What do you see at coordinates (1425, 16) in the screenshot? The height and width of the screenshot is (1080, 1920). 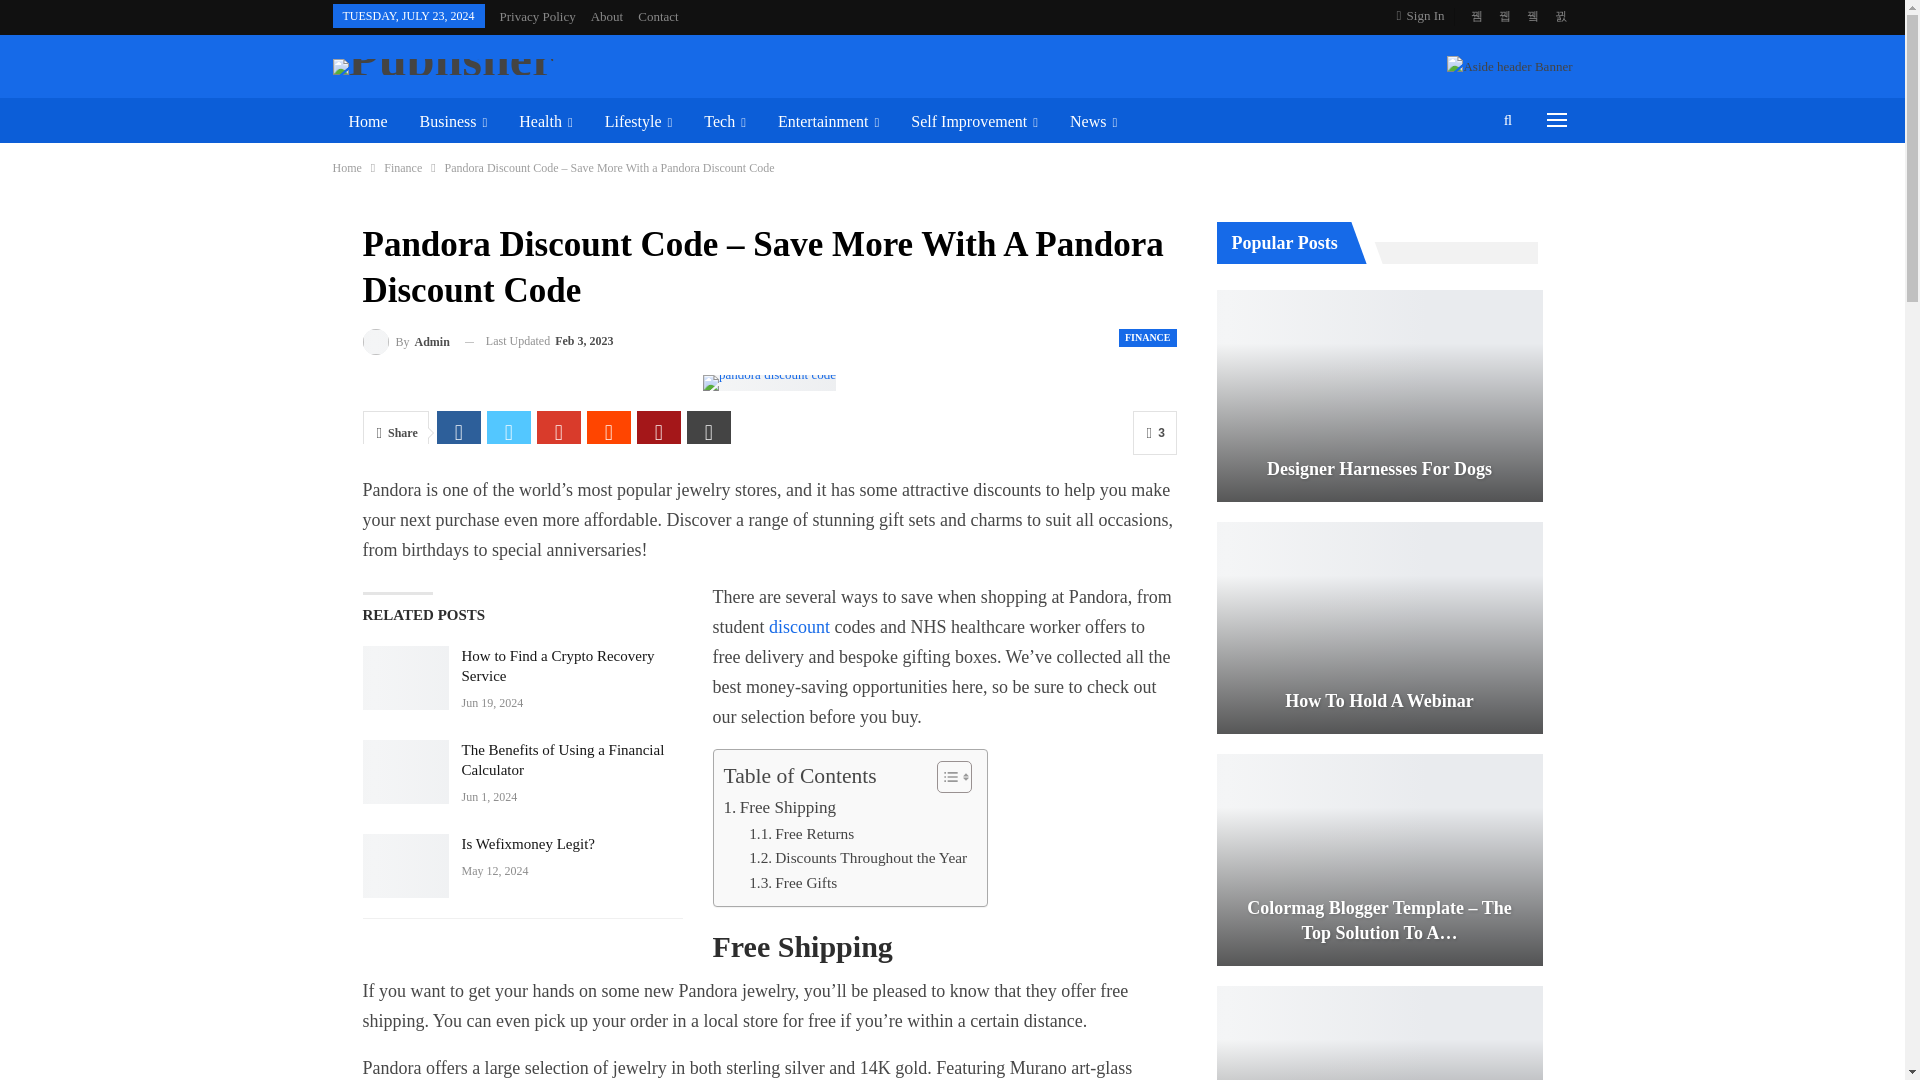 I see `Sign In` at bounding box center [1425, 16].